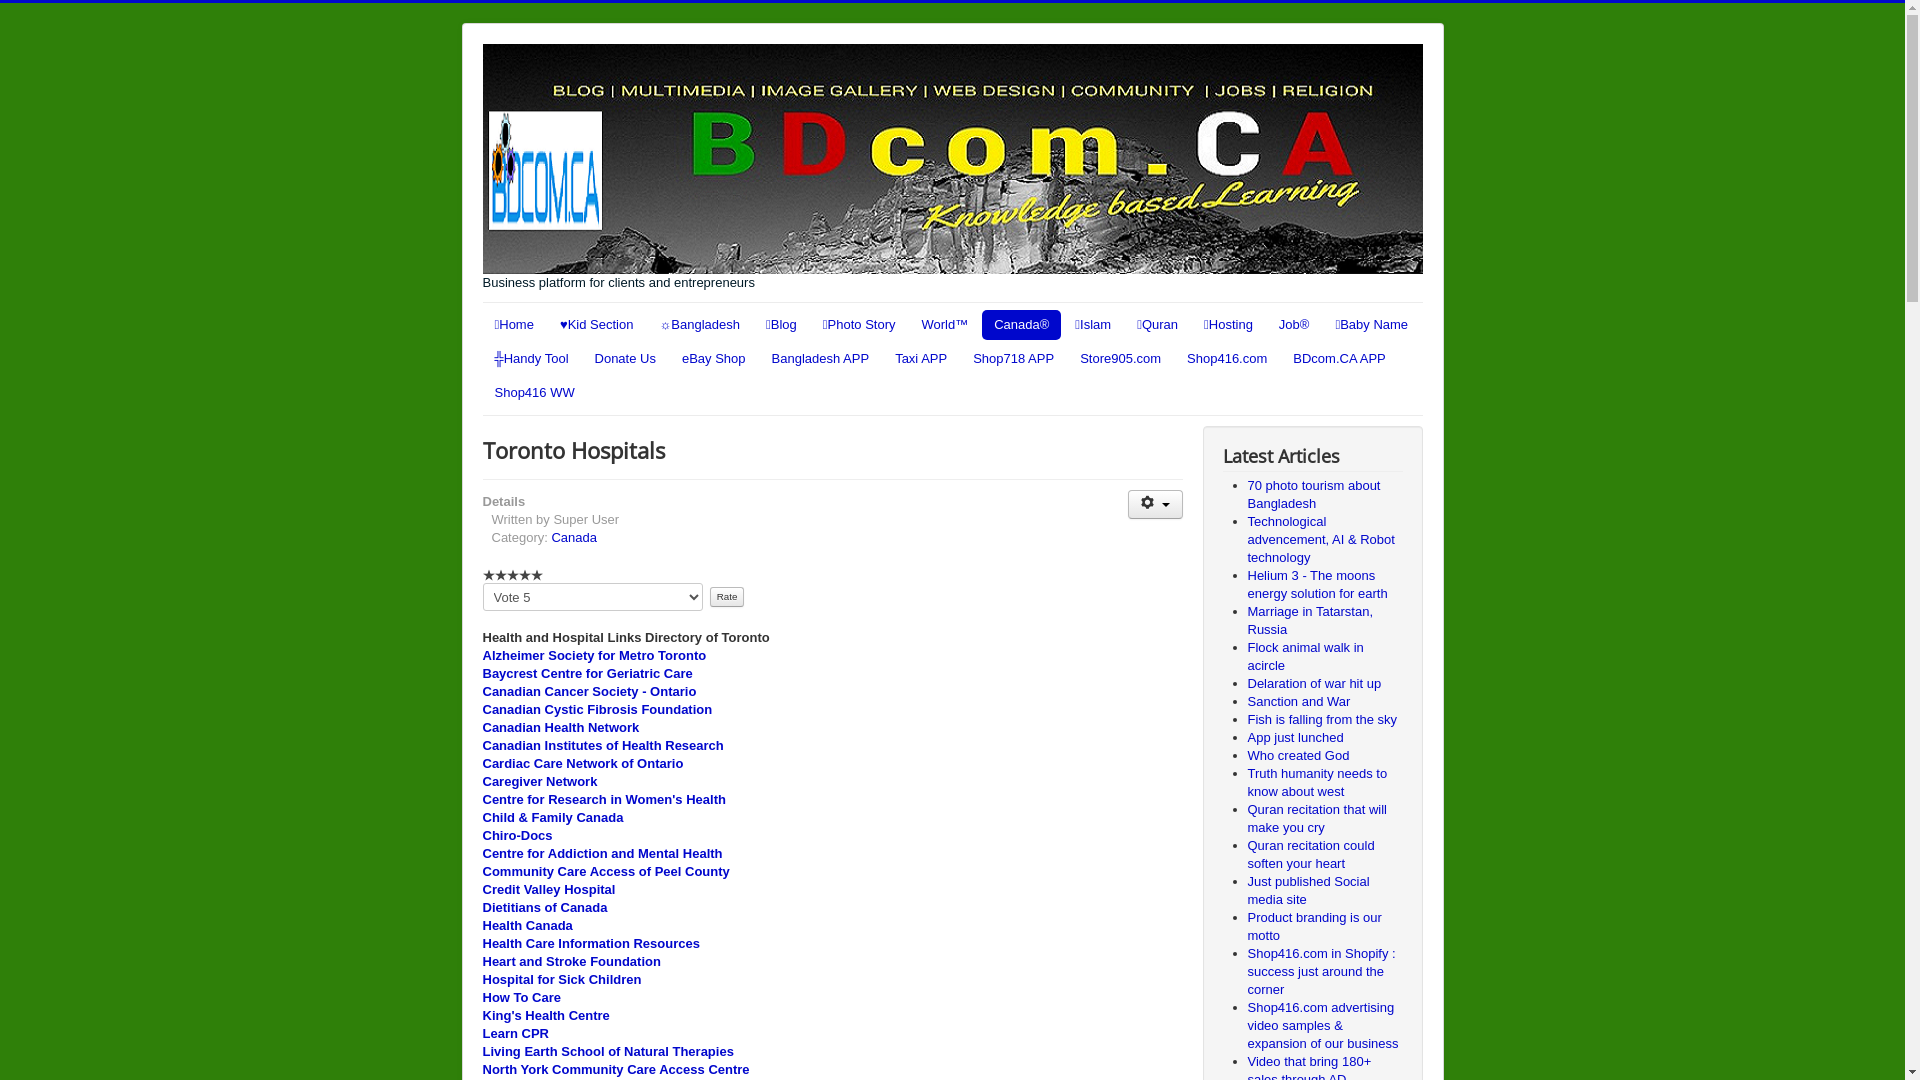  What do you see at coordinates (582, 764) in the screenshot?
I see `Cardiac Care Network of Ontario` at bounding box center [582, 764].